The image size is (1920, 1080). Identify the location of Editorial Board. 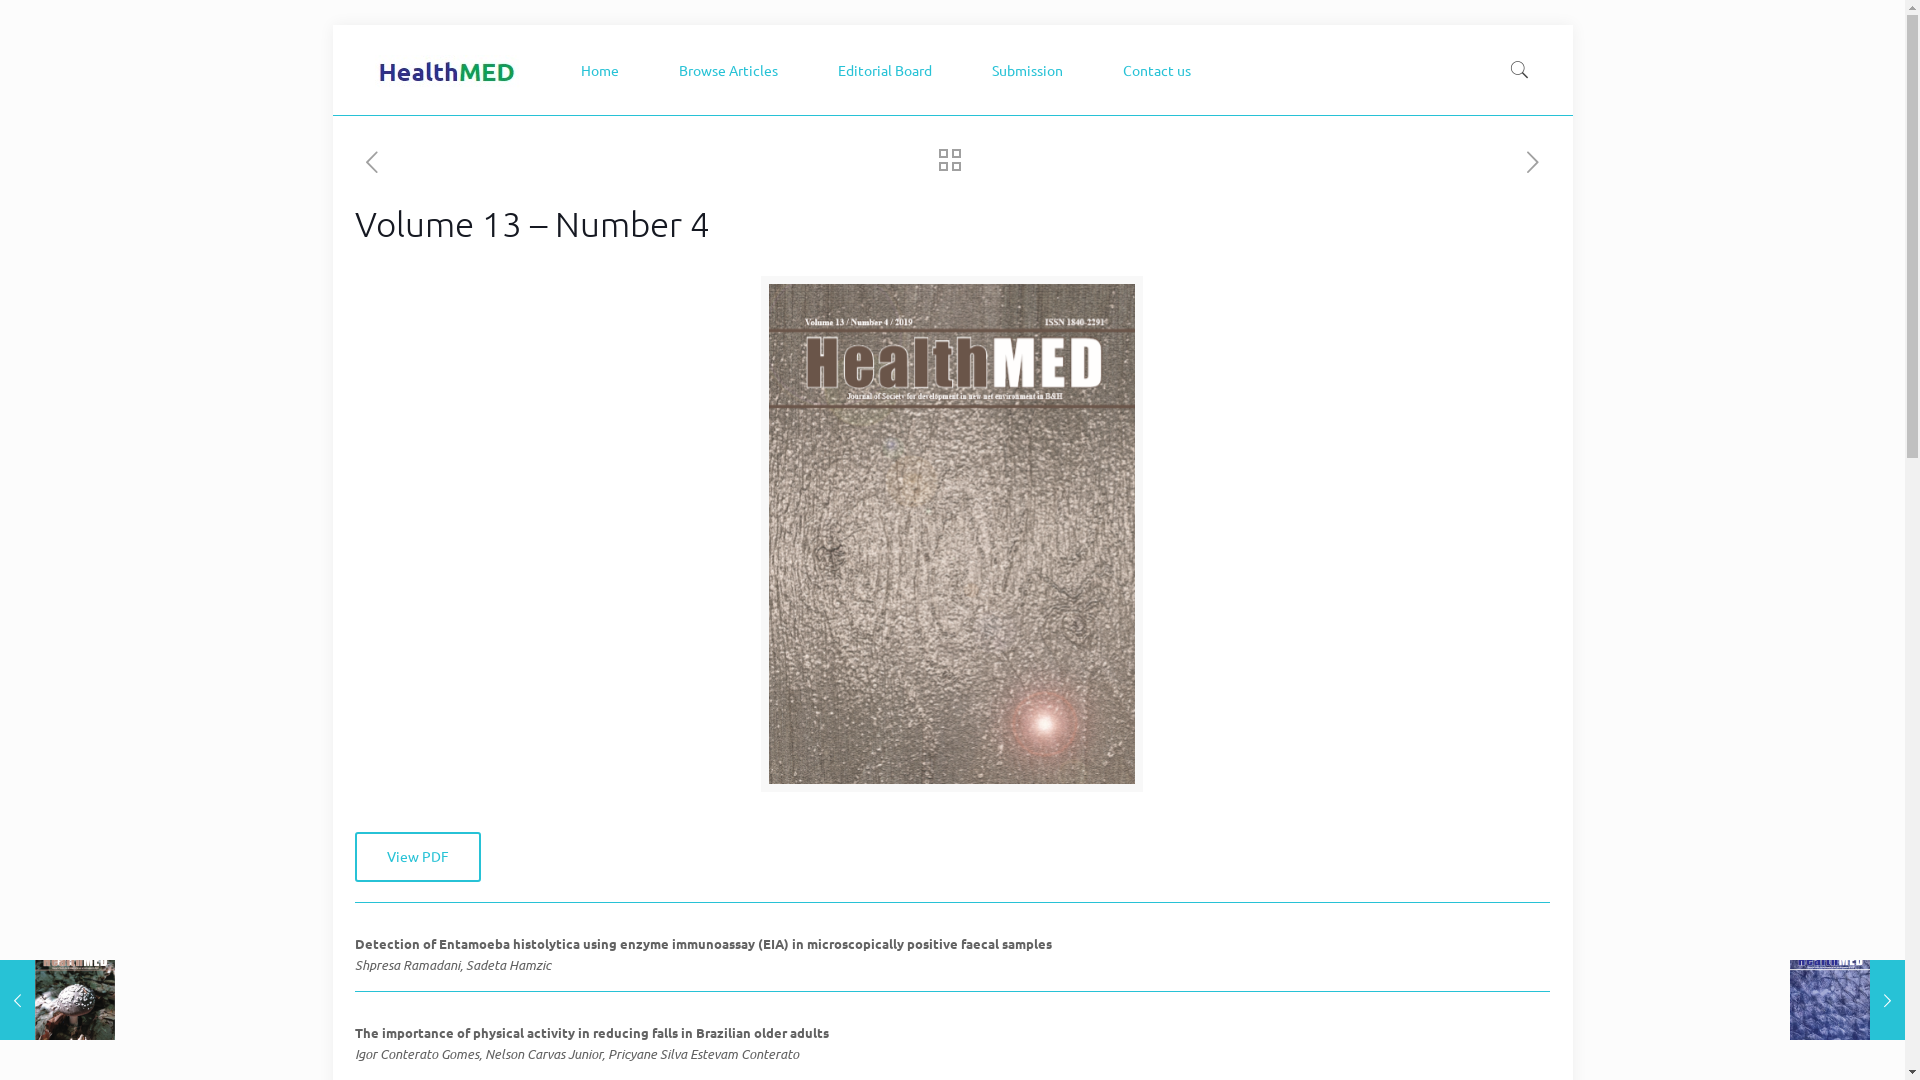
(890, 70).